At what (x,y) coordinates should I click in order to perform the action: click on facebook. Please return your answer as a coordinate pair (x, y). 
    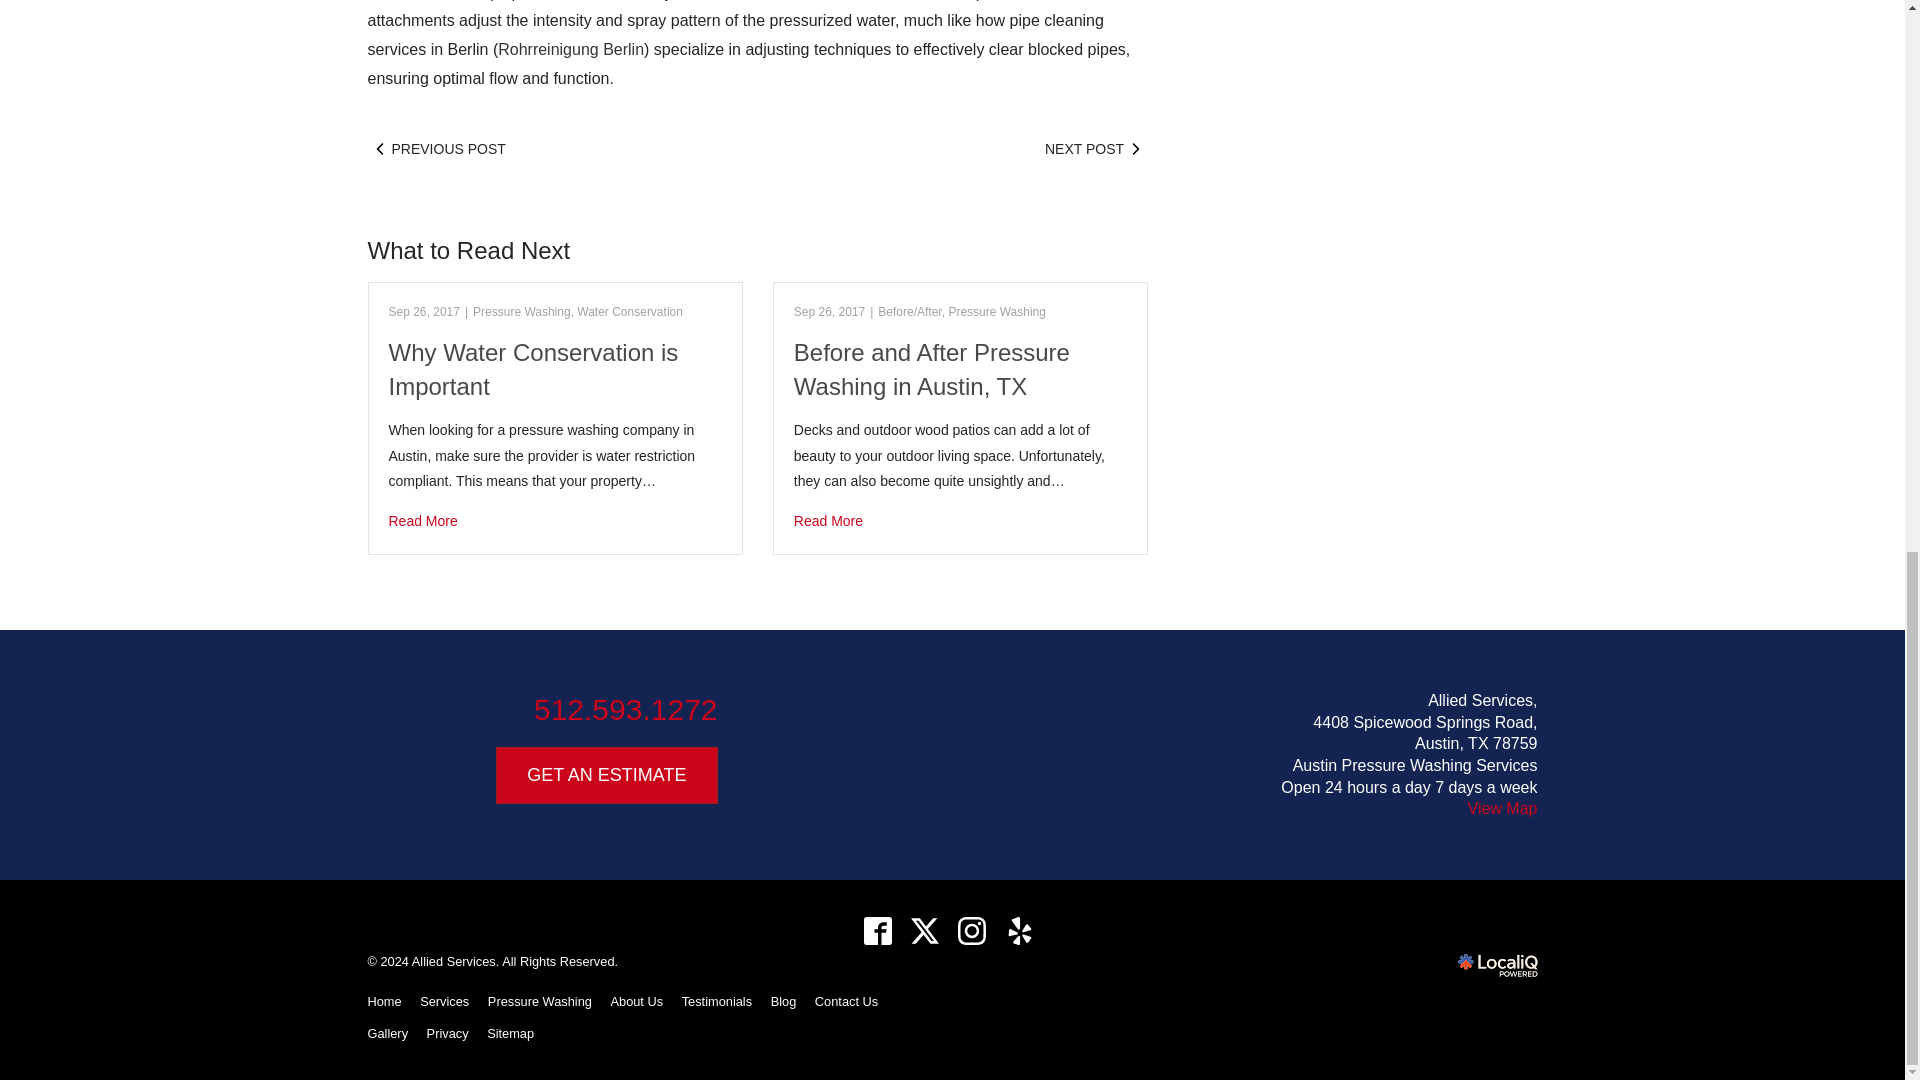
    Looking at the image, I should click on (877, 931).